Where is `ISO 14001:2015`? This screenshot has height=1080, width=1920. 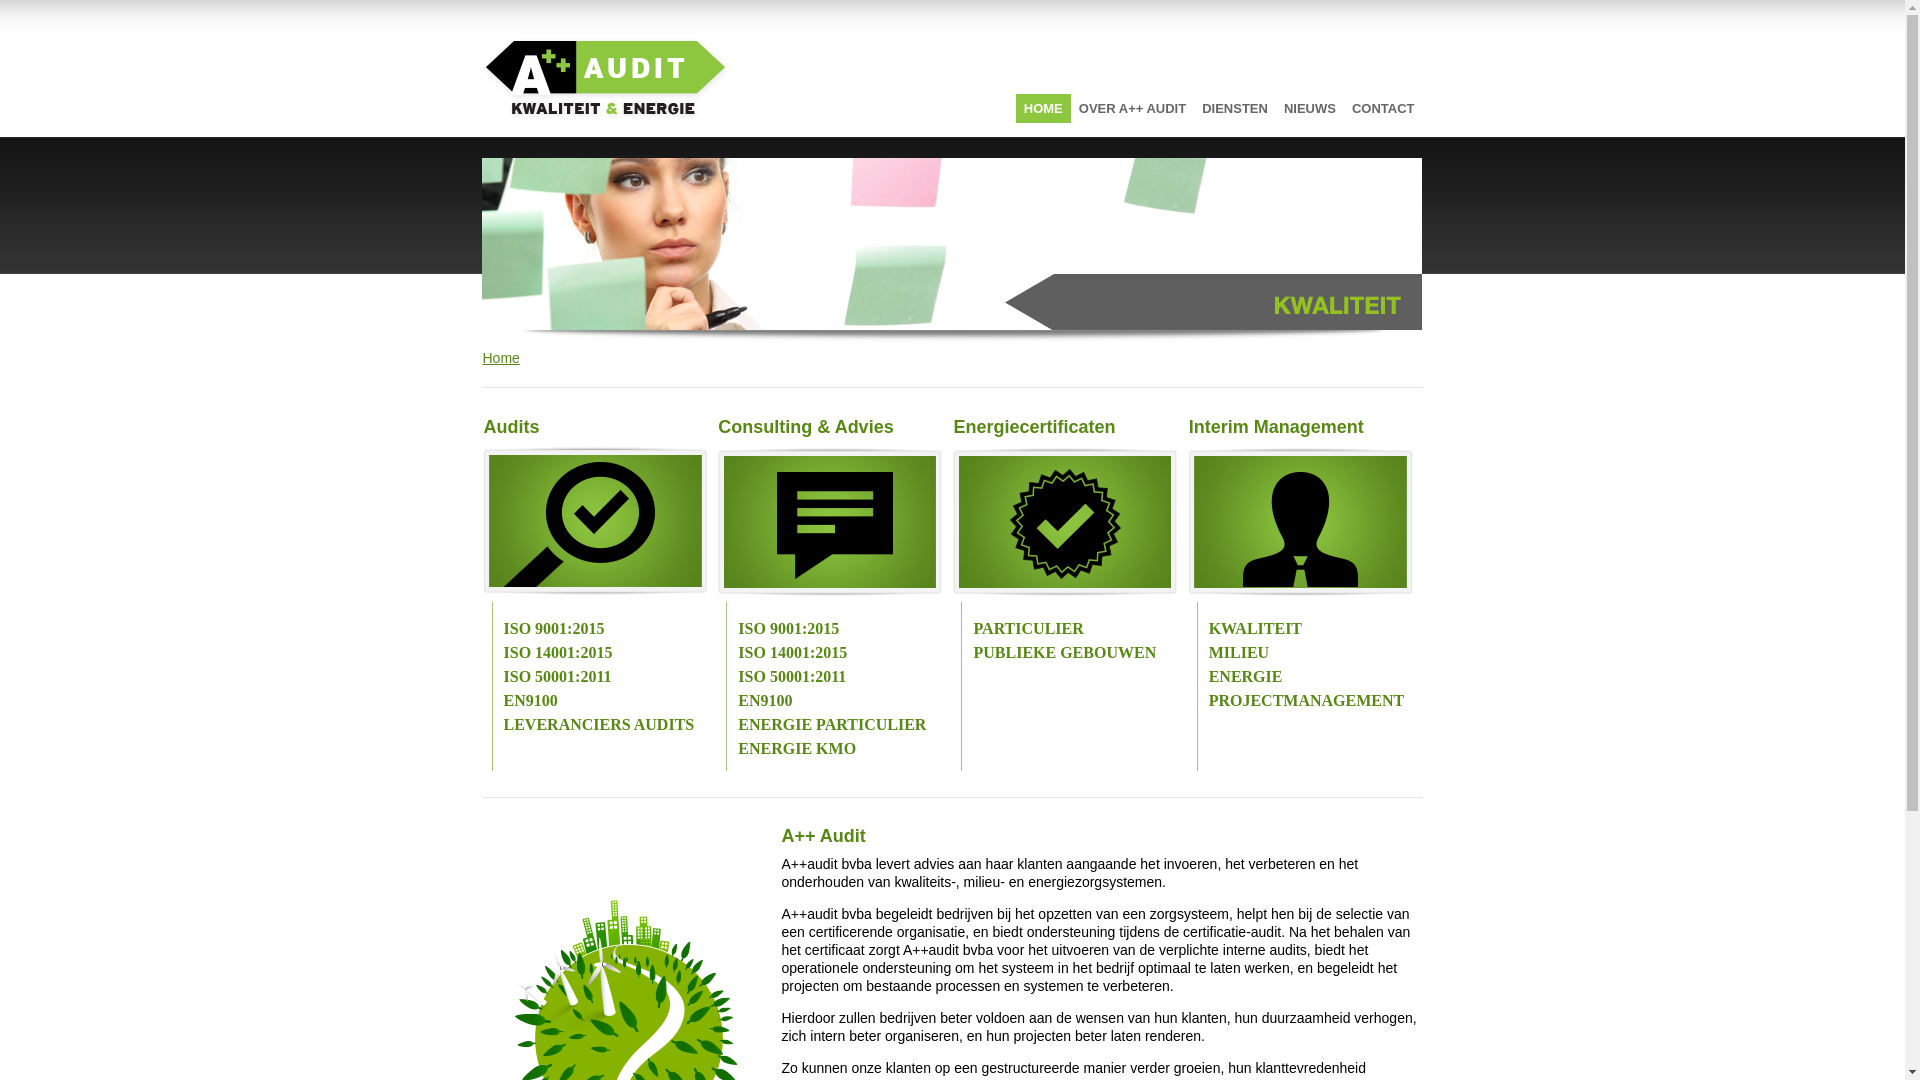 ISO 14001:2015 is located at coordinates (792, 652).